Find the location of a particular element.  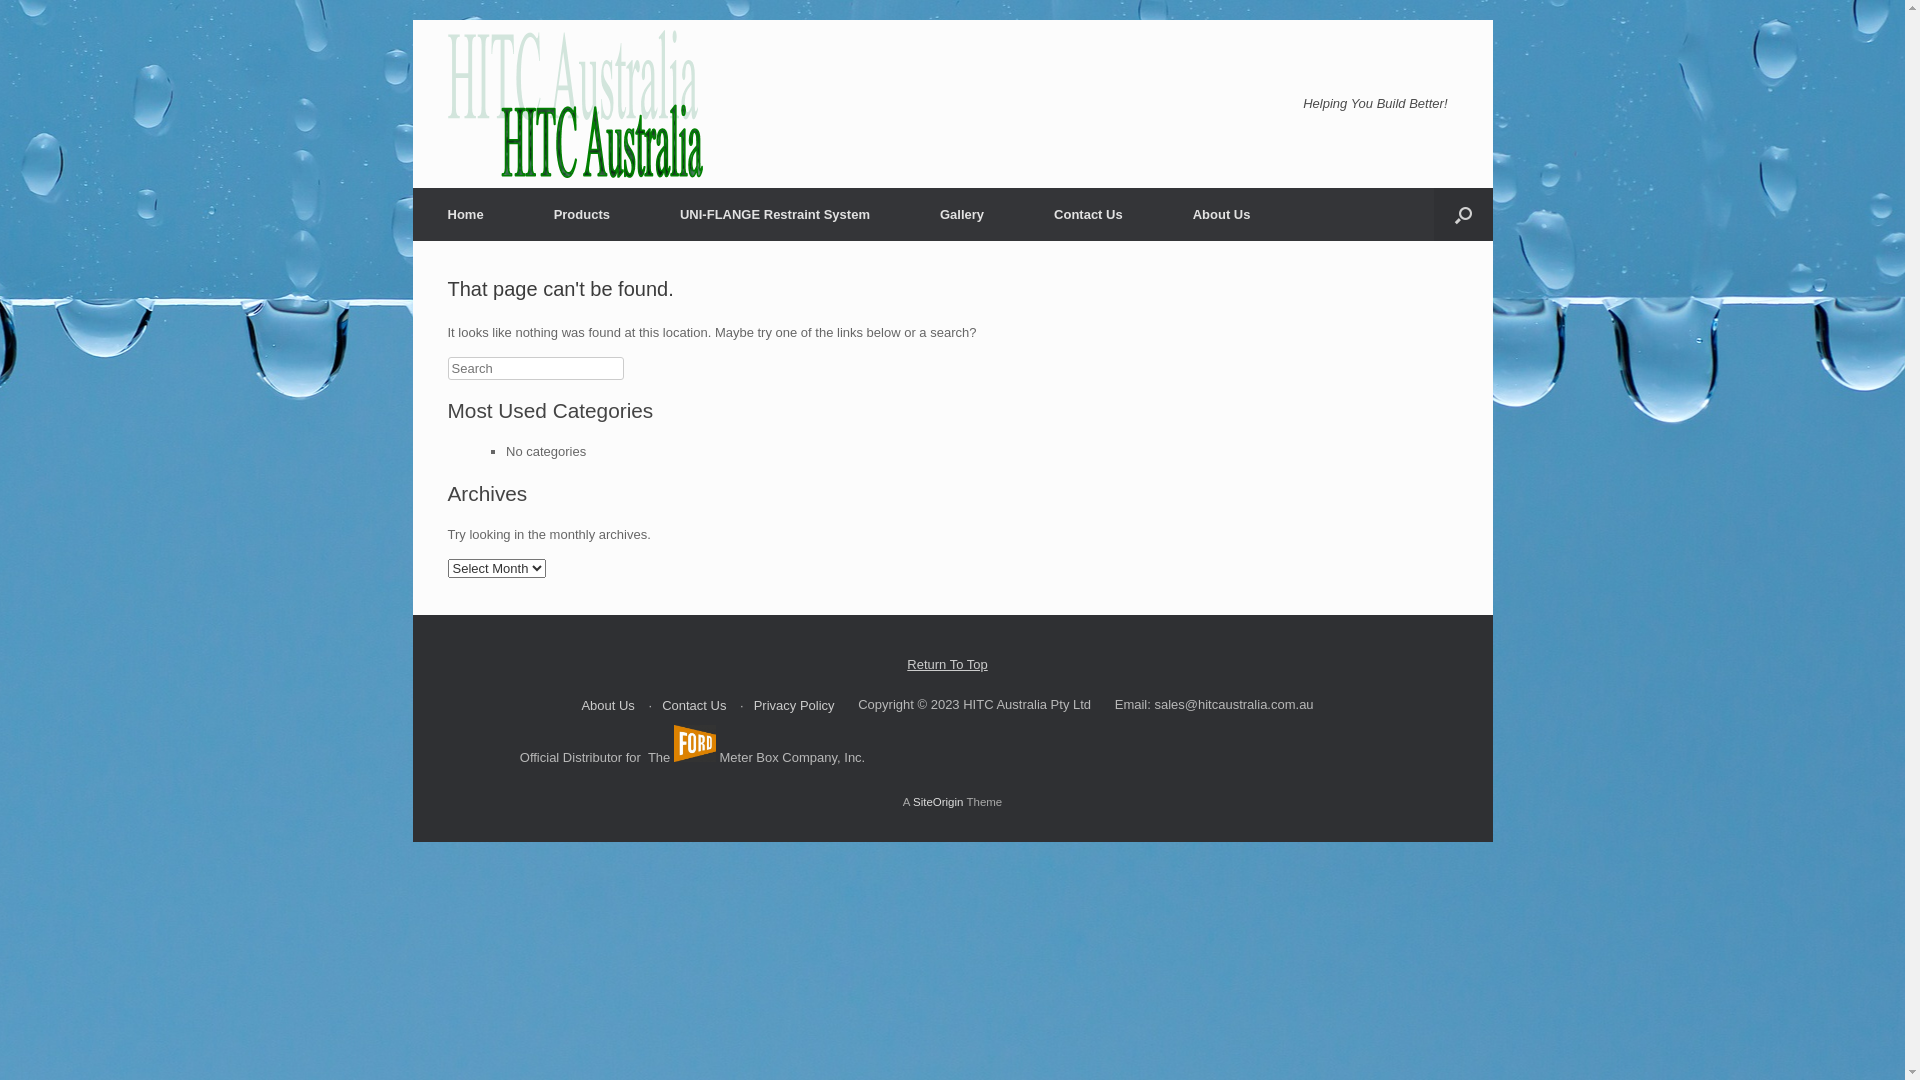

Email: sales@hitcaustralia.com.au is located at coordinates (1214, 704).